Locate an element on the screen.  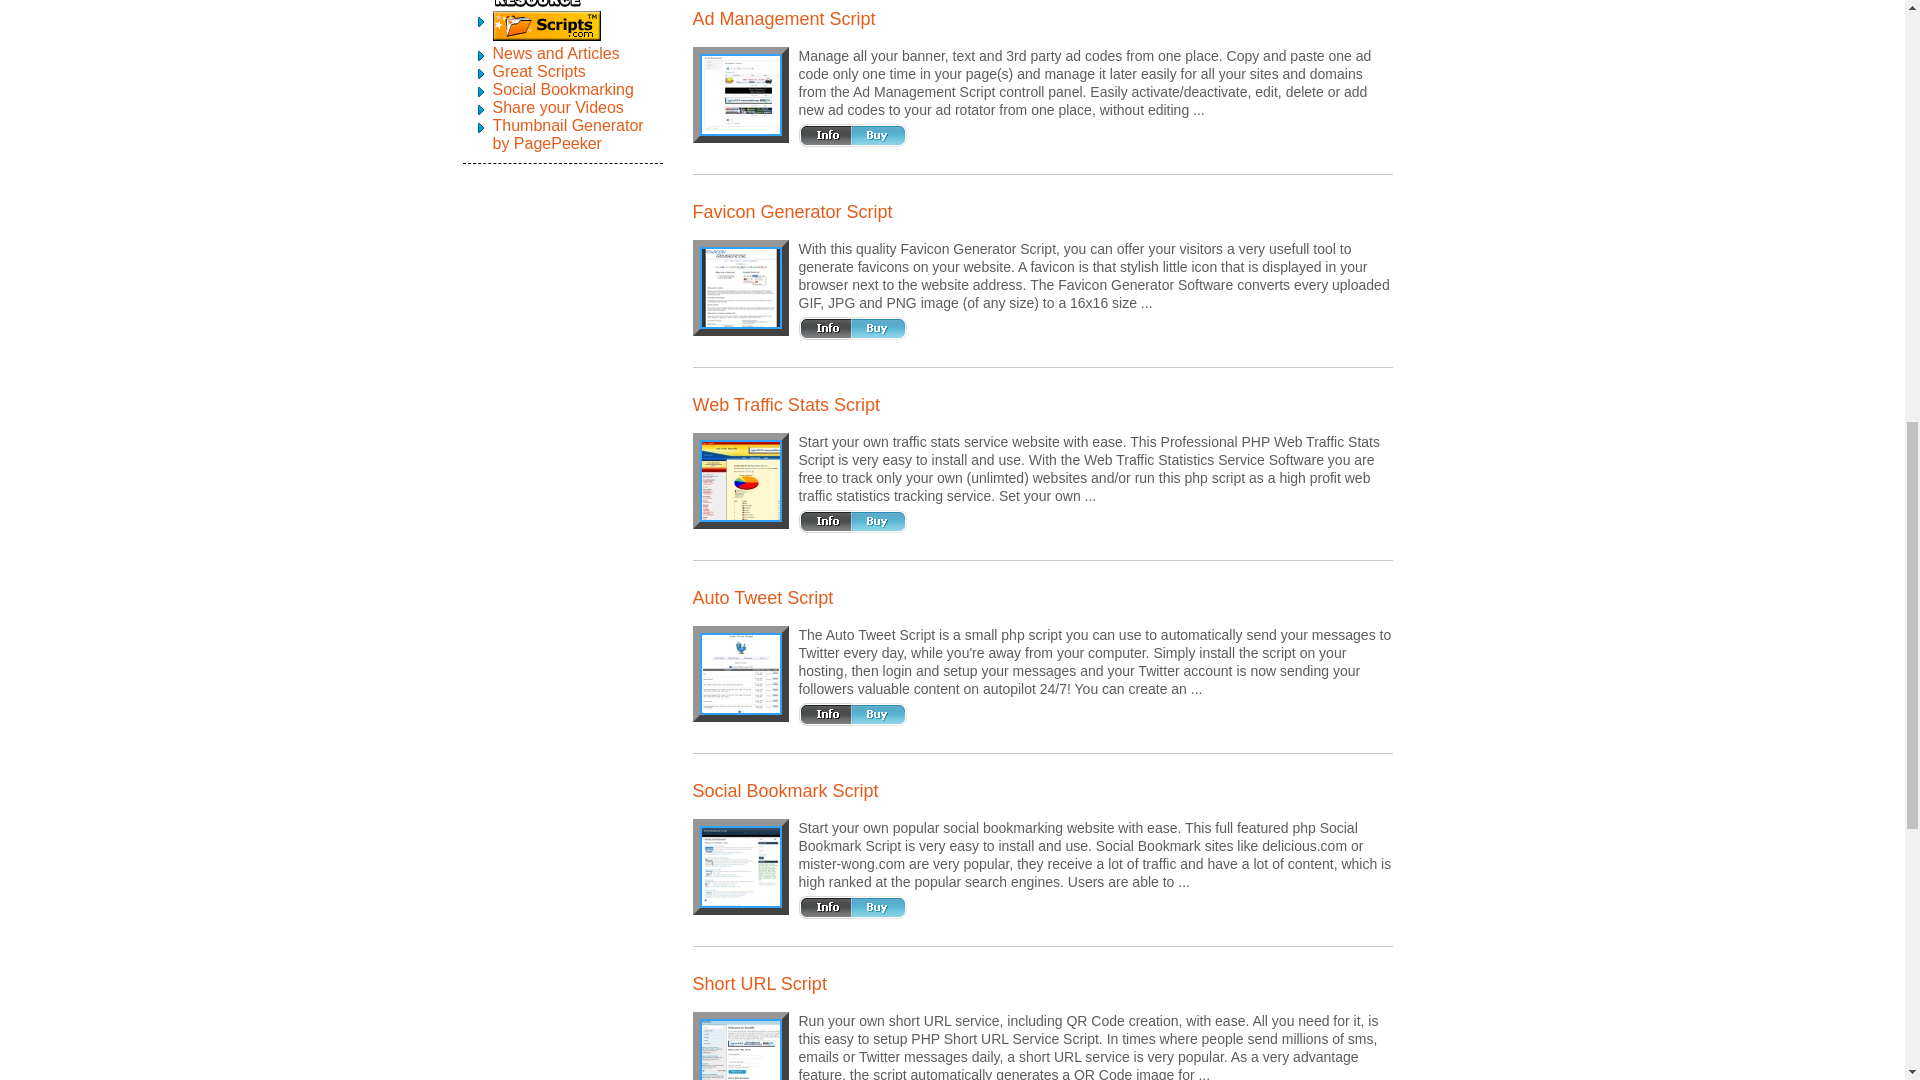
Social Bookmark Script is located at coordinates (740, 867).